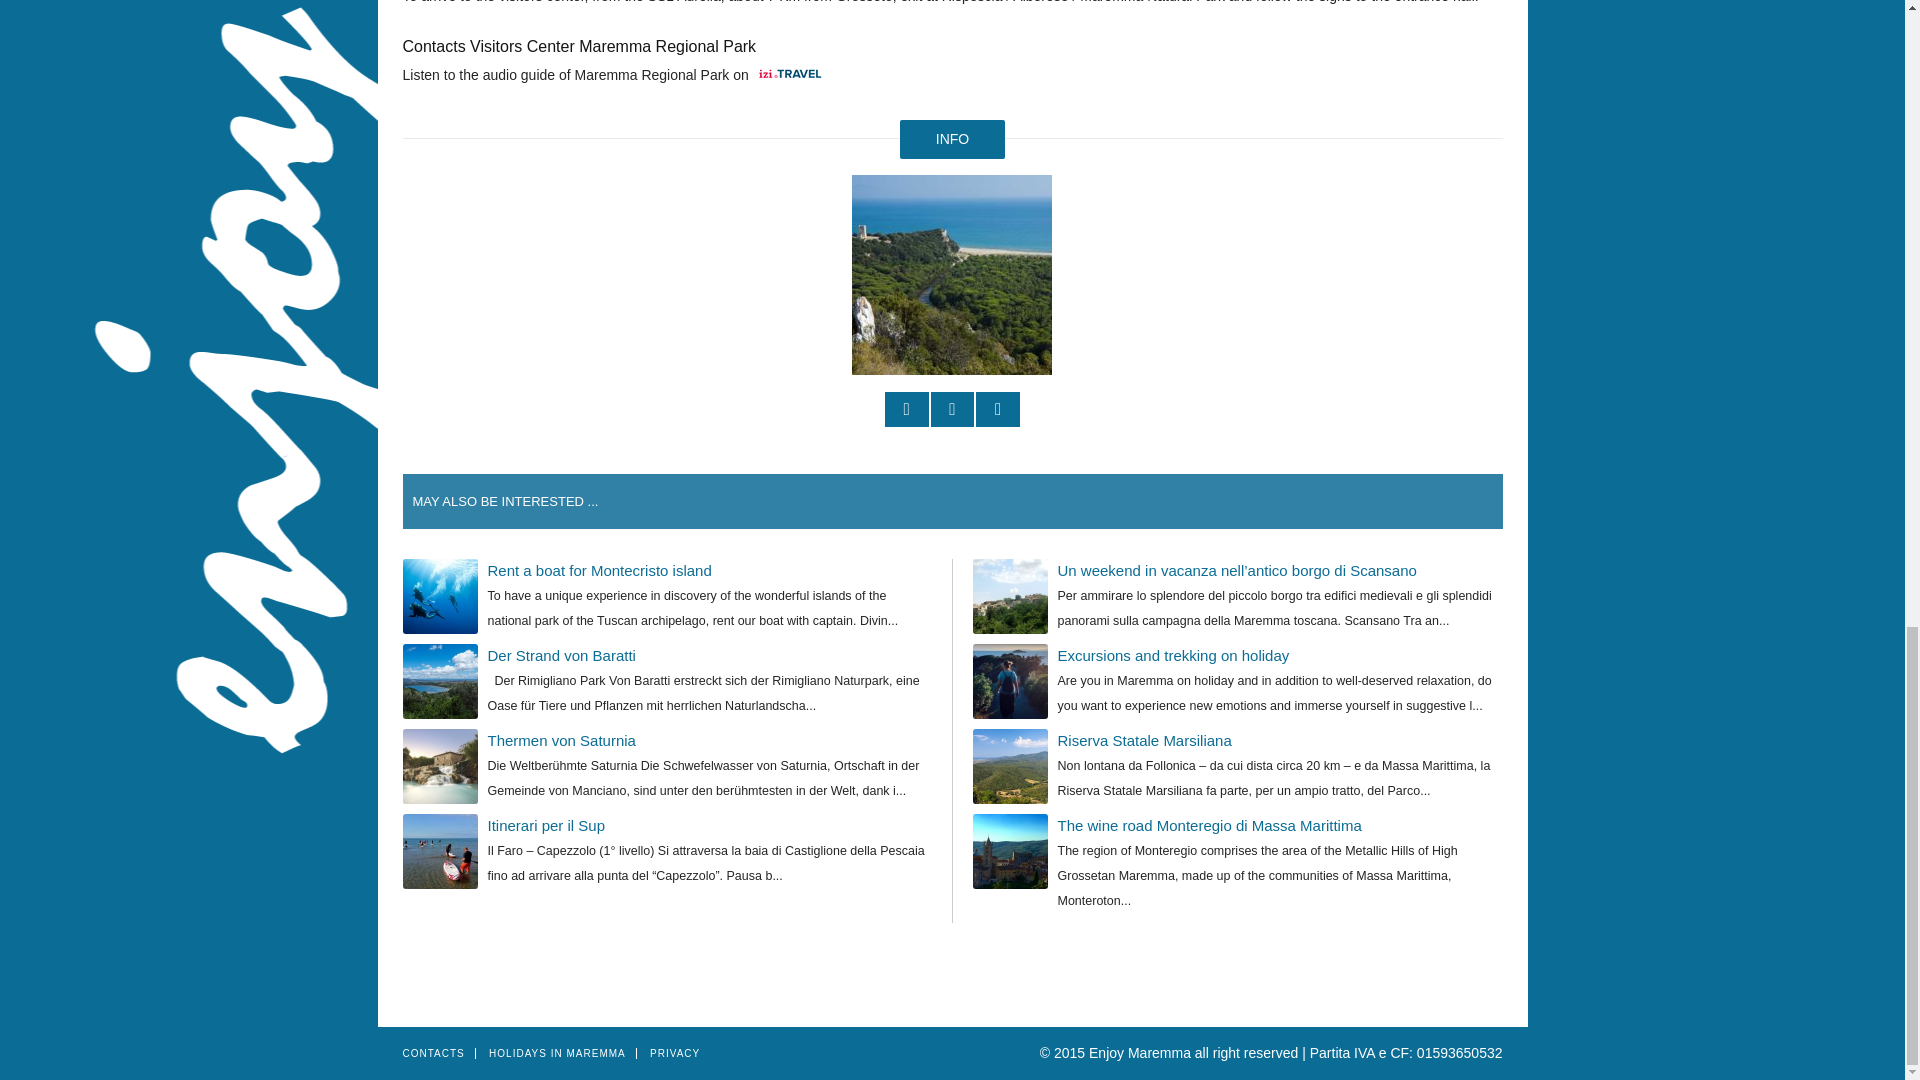 The height and width of the screenshot is (1080, 1920). Describe the element at coordinates (952, 274) in the screenshot. I see `Maremma Regional Park` at that location.